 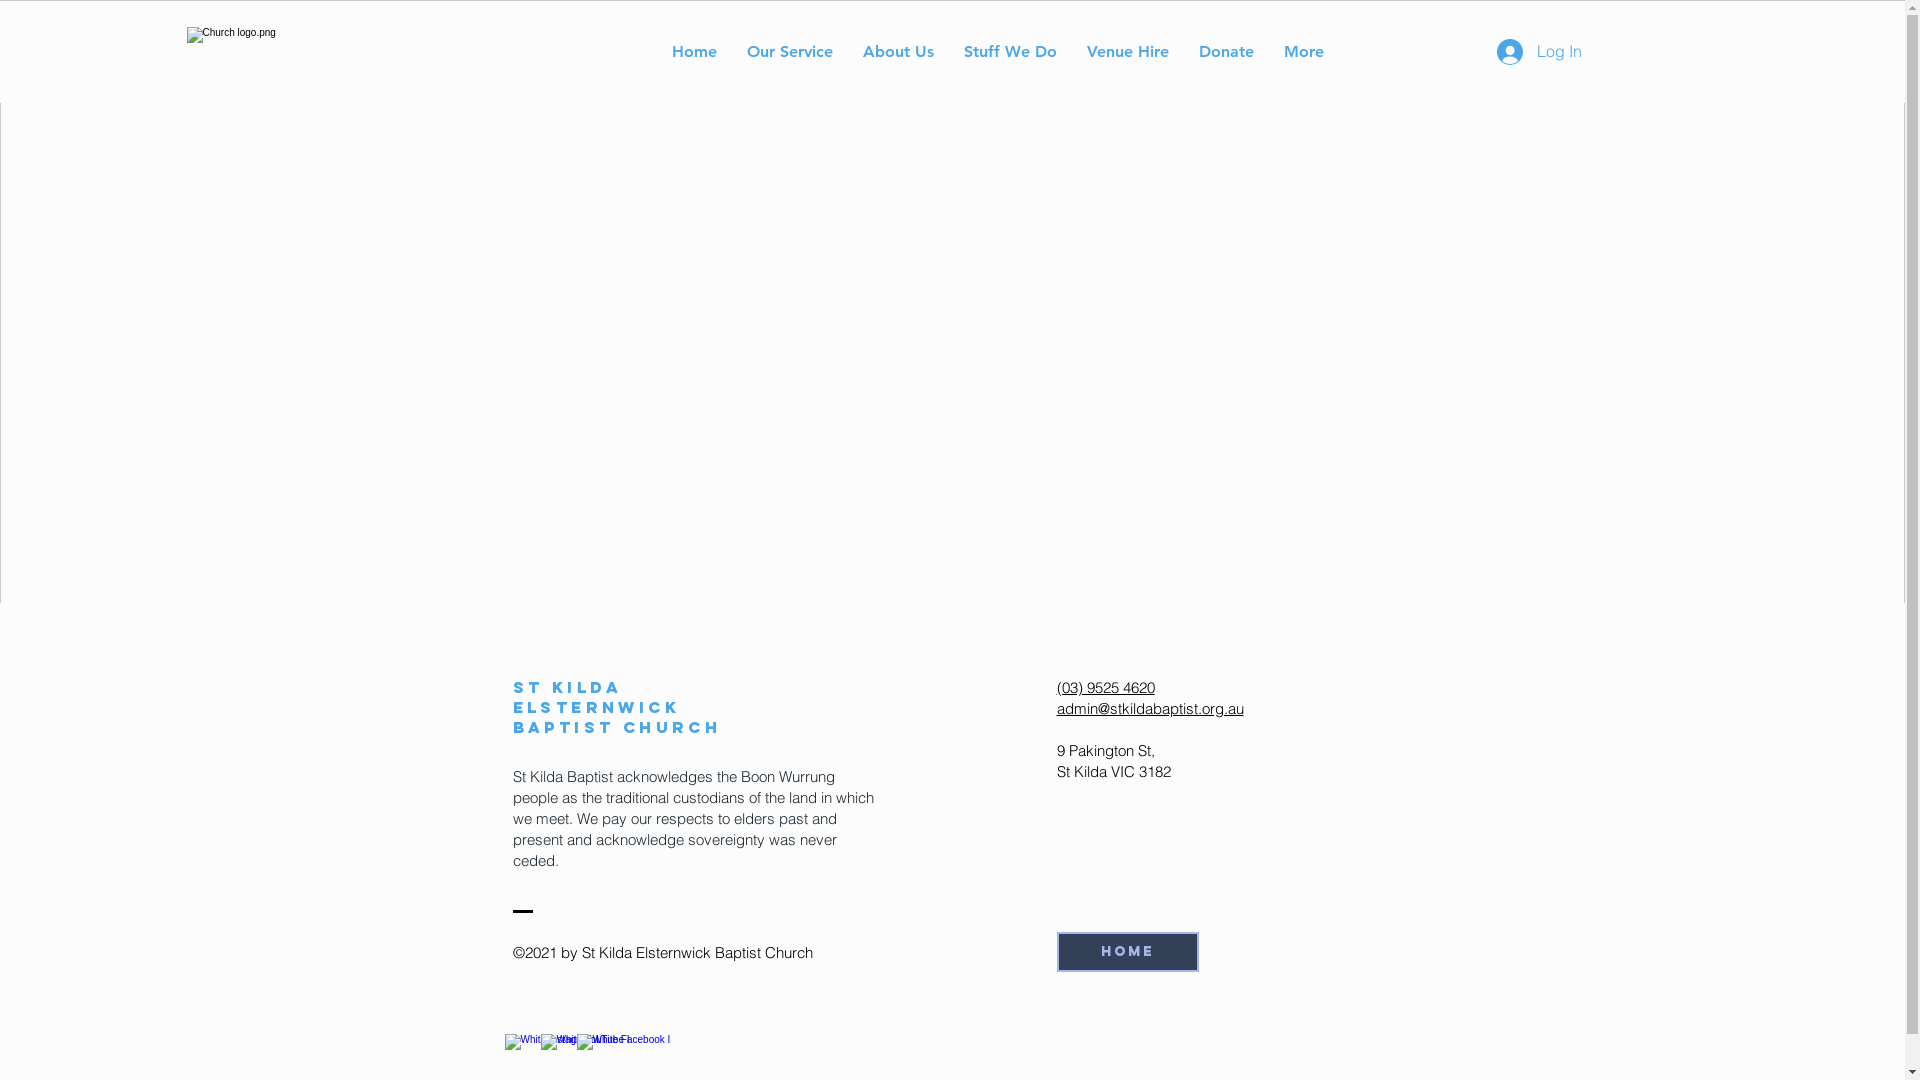 I want to click on admin@stkildabaptist.org.au, so click(x=1150, y=708).